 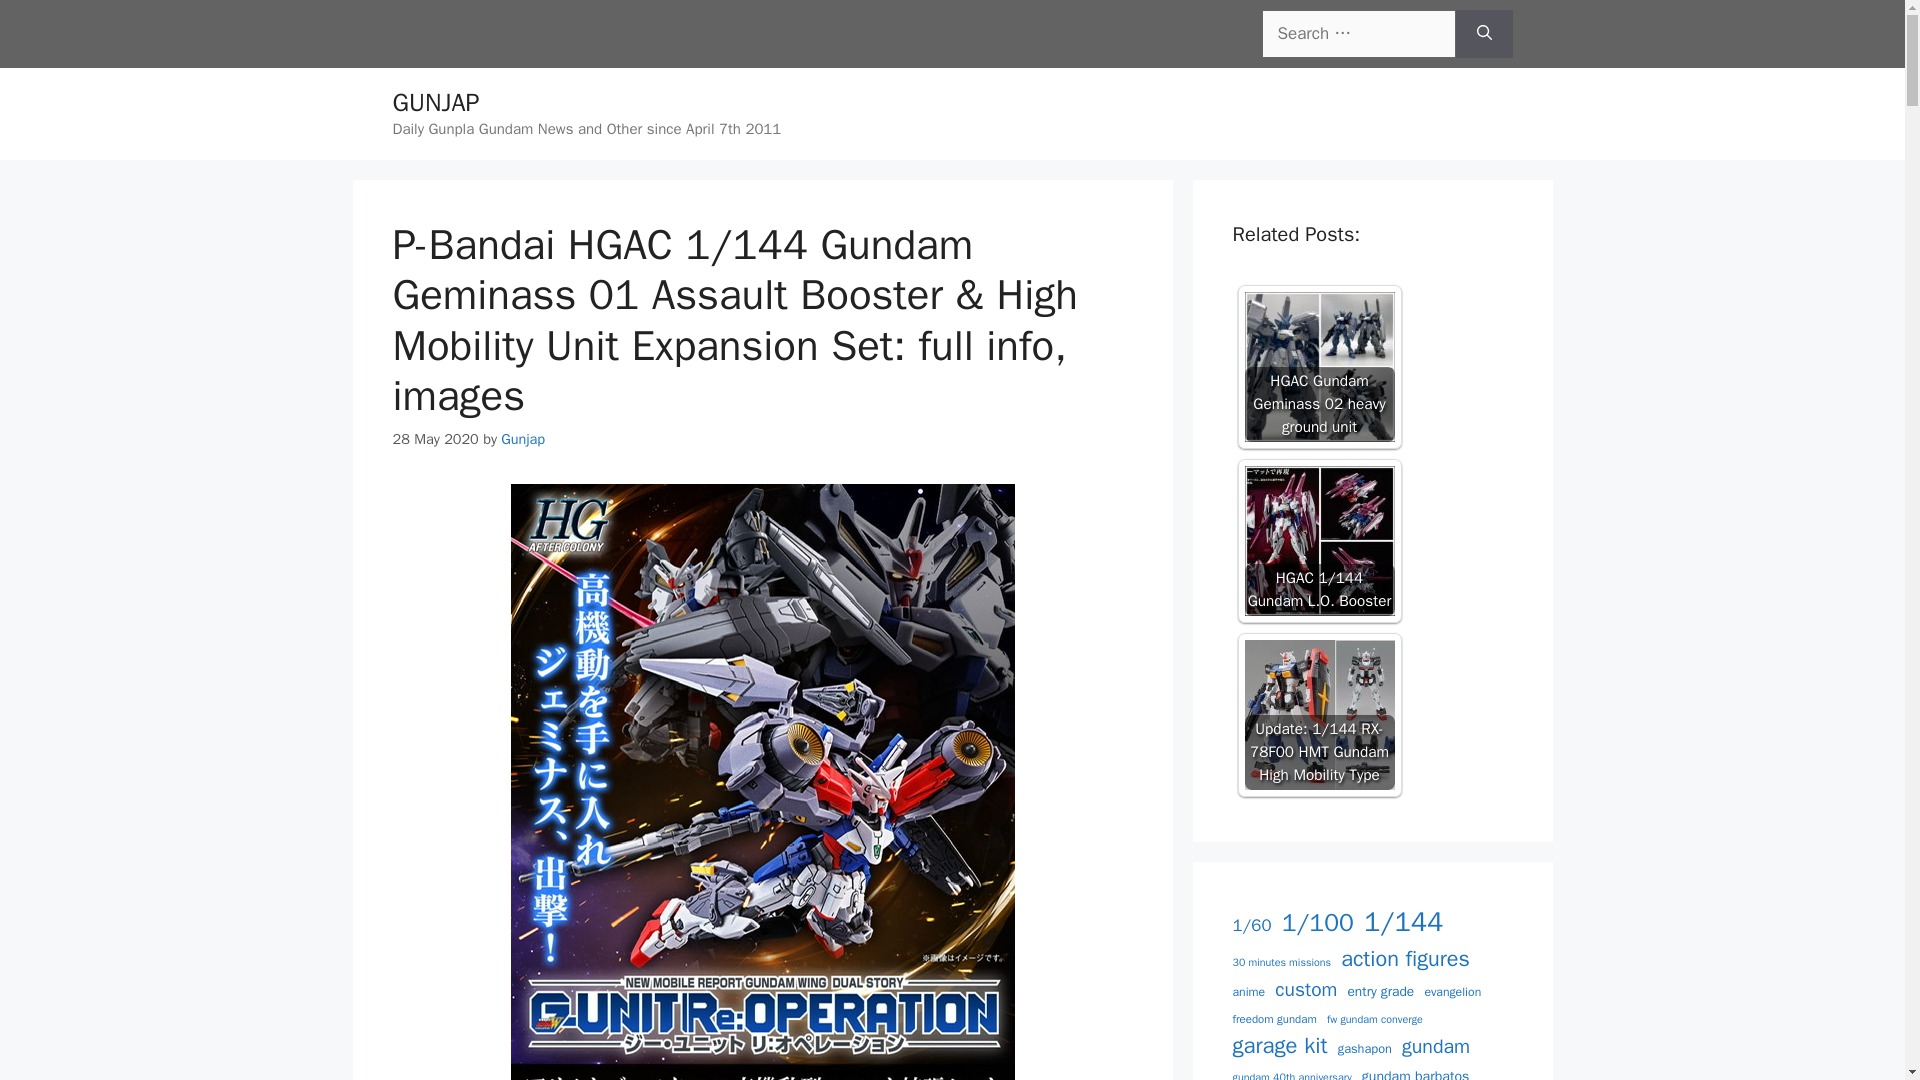 I want to click on Search for:, so click(x=1358, y=34).